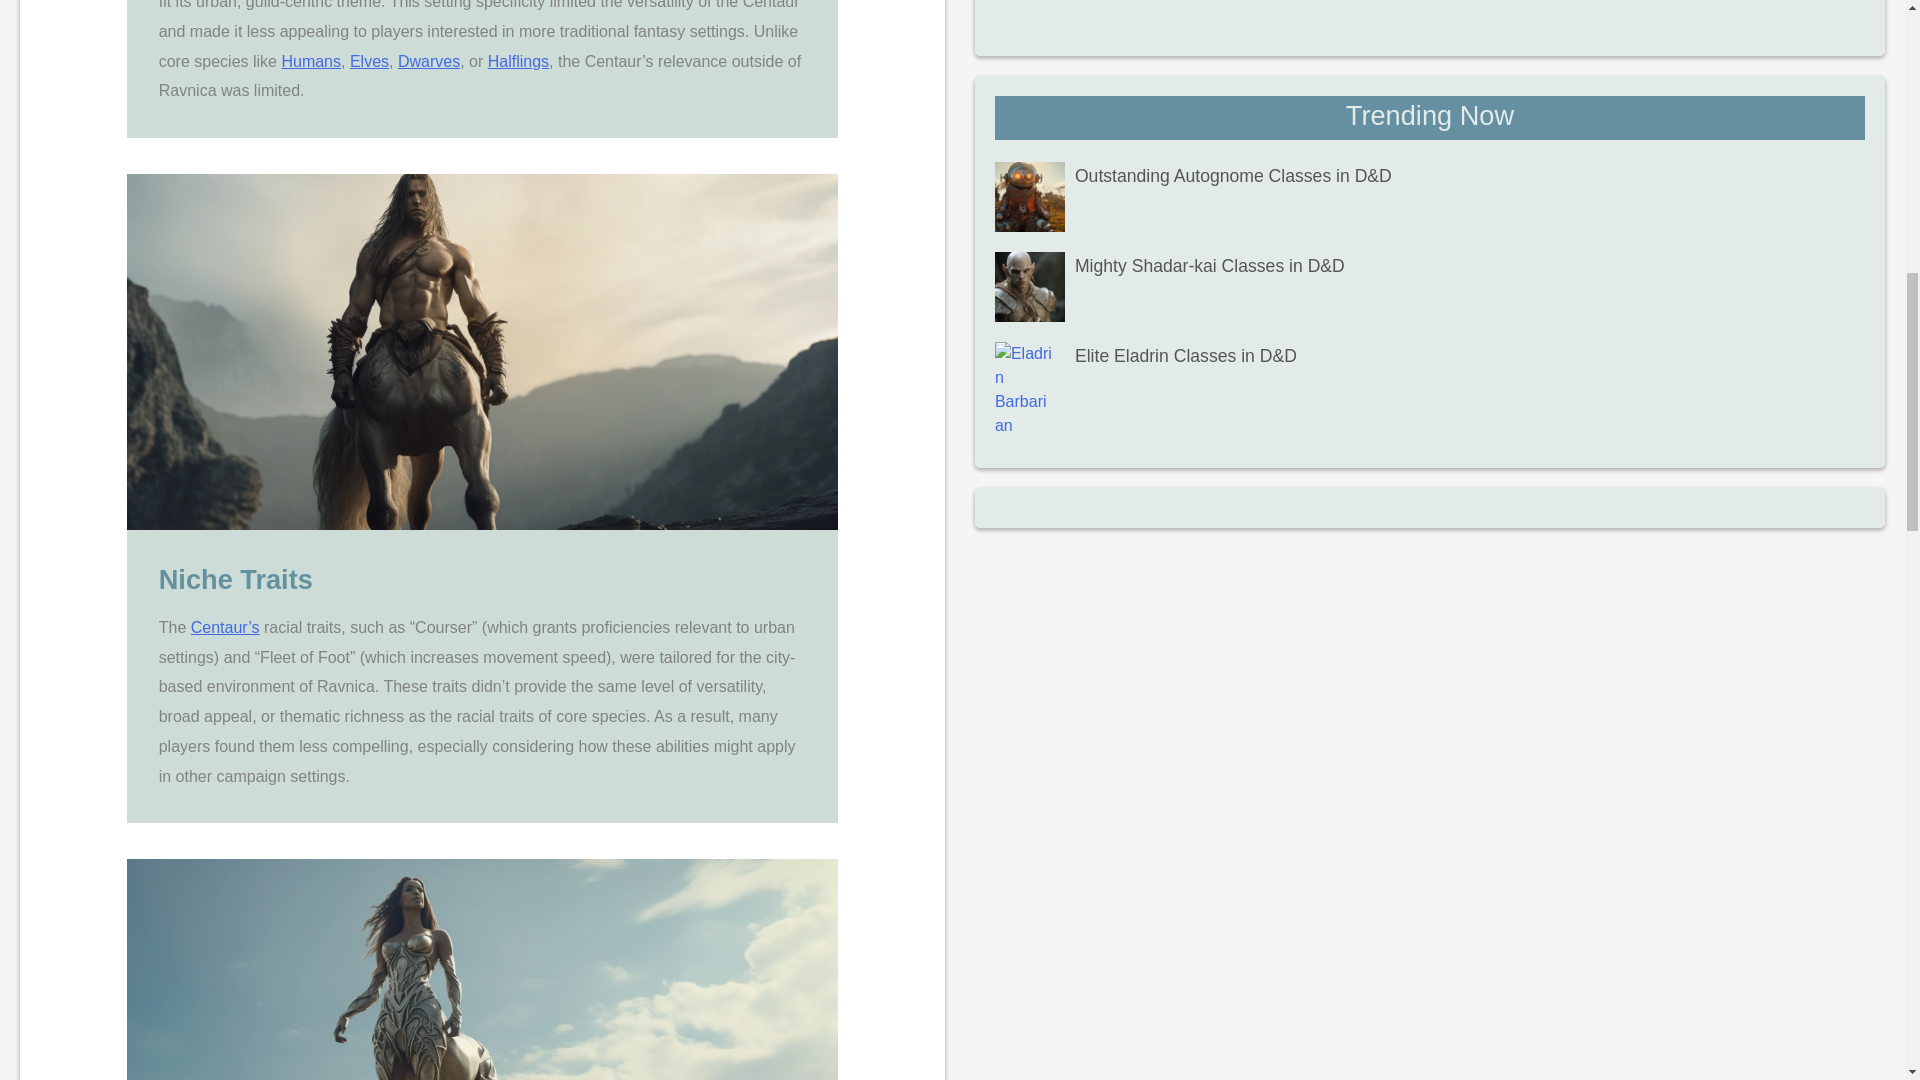 The height and width of the screenshot is (1080, 1920). Describe the element at coordinates (518, 61) in the screenshot. I see `Halflings` at that location.